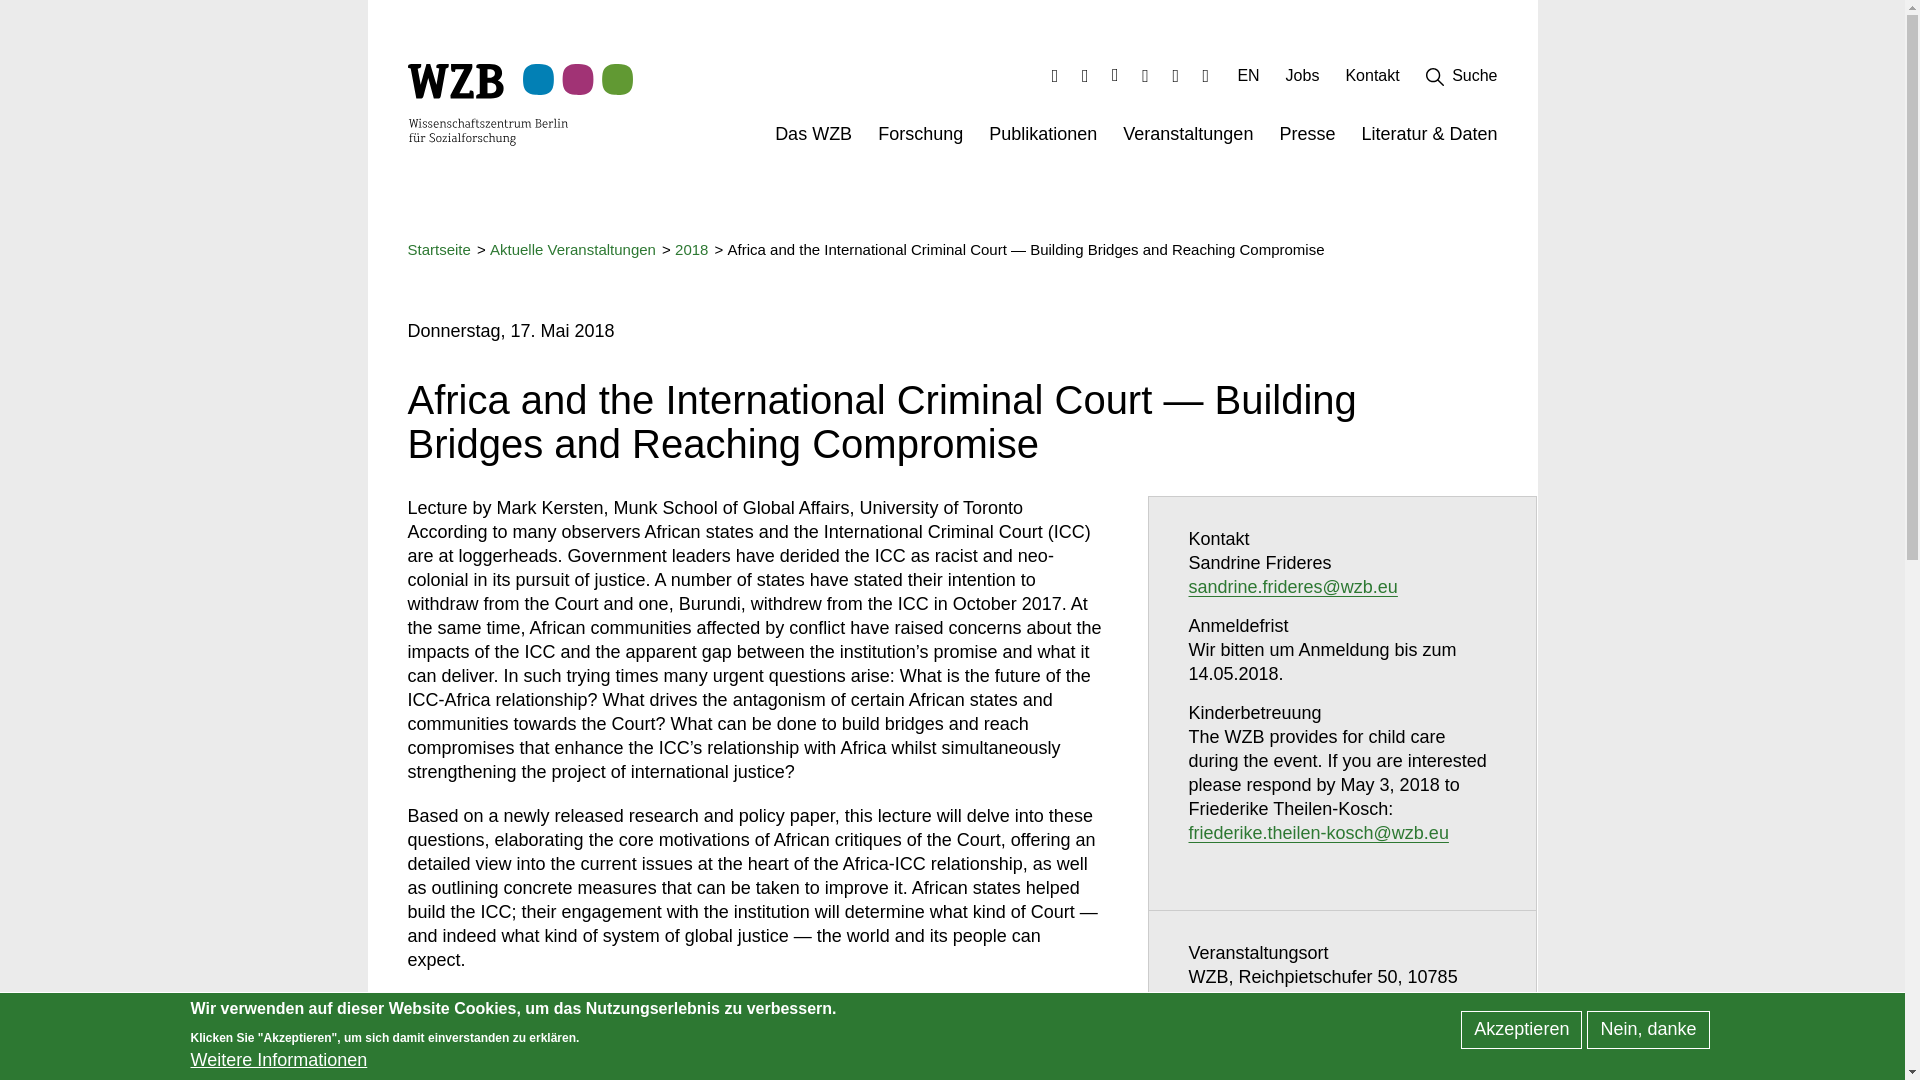 Image resolution: width=1920 pixels, height=1080 pixels. What do you see at coordinates (1248, 80) in the screenshot?
I see `EN` at bounding box center [1248, 80].